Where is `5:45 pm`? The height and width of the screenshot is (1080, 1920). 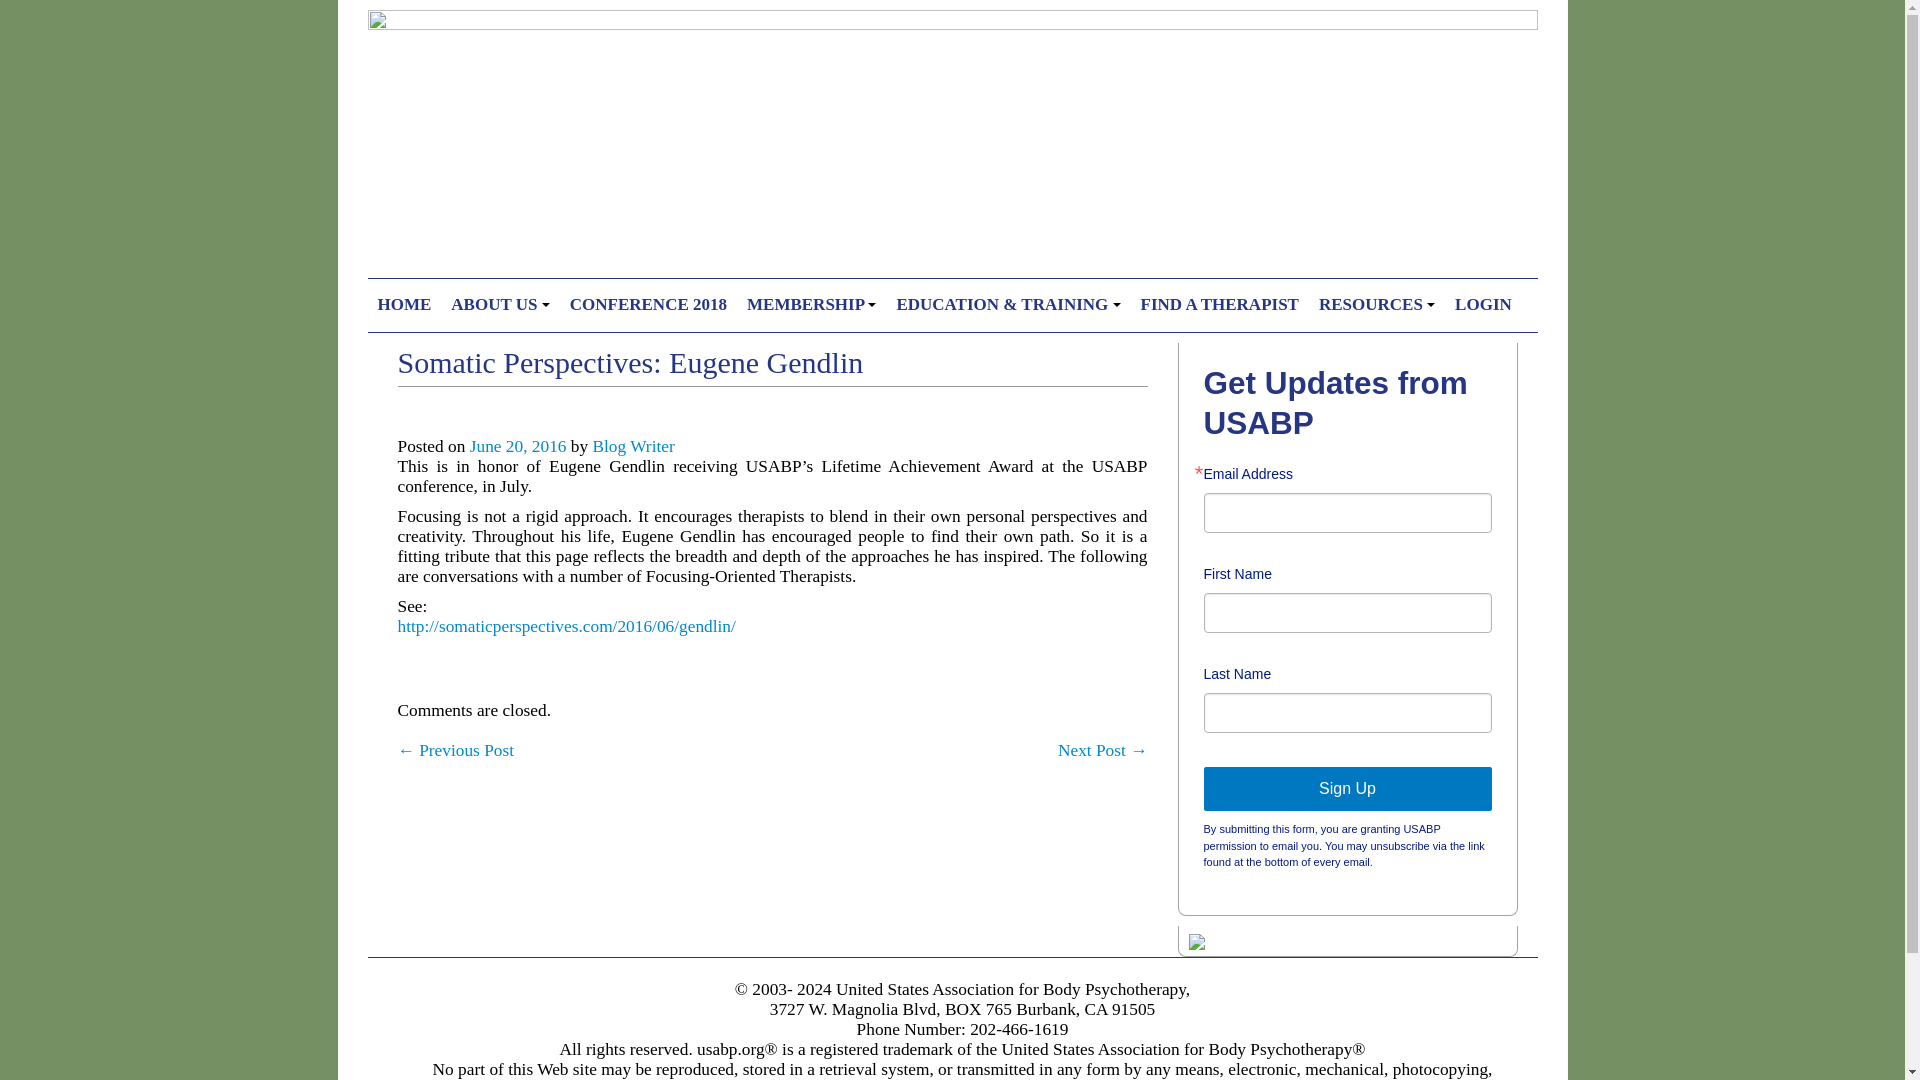
5:45 pm is located at coordinates (518, 446).